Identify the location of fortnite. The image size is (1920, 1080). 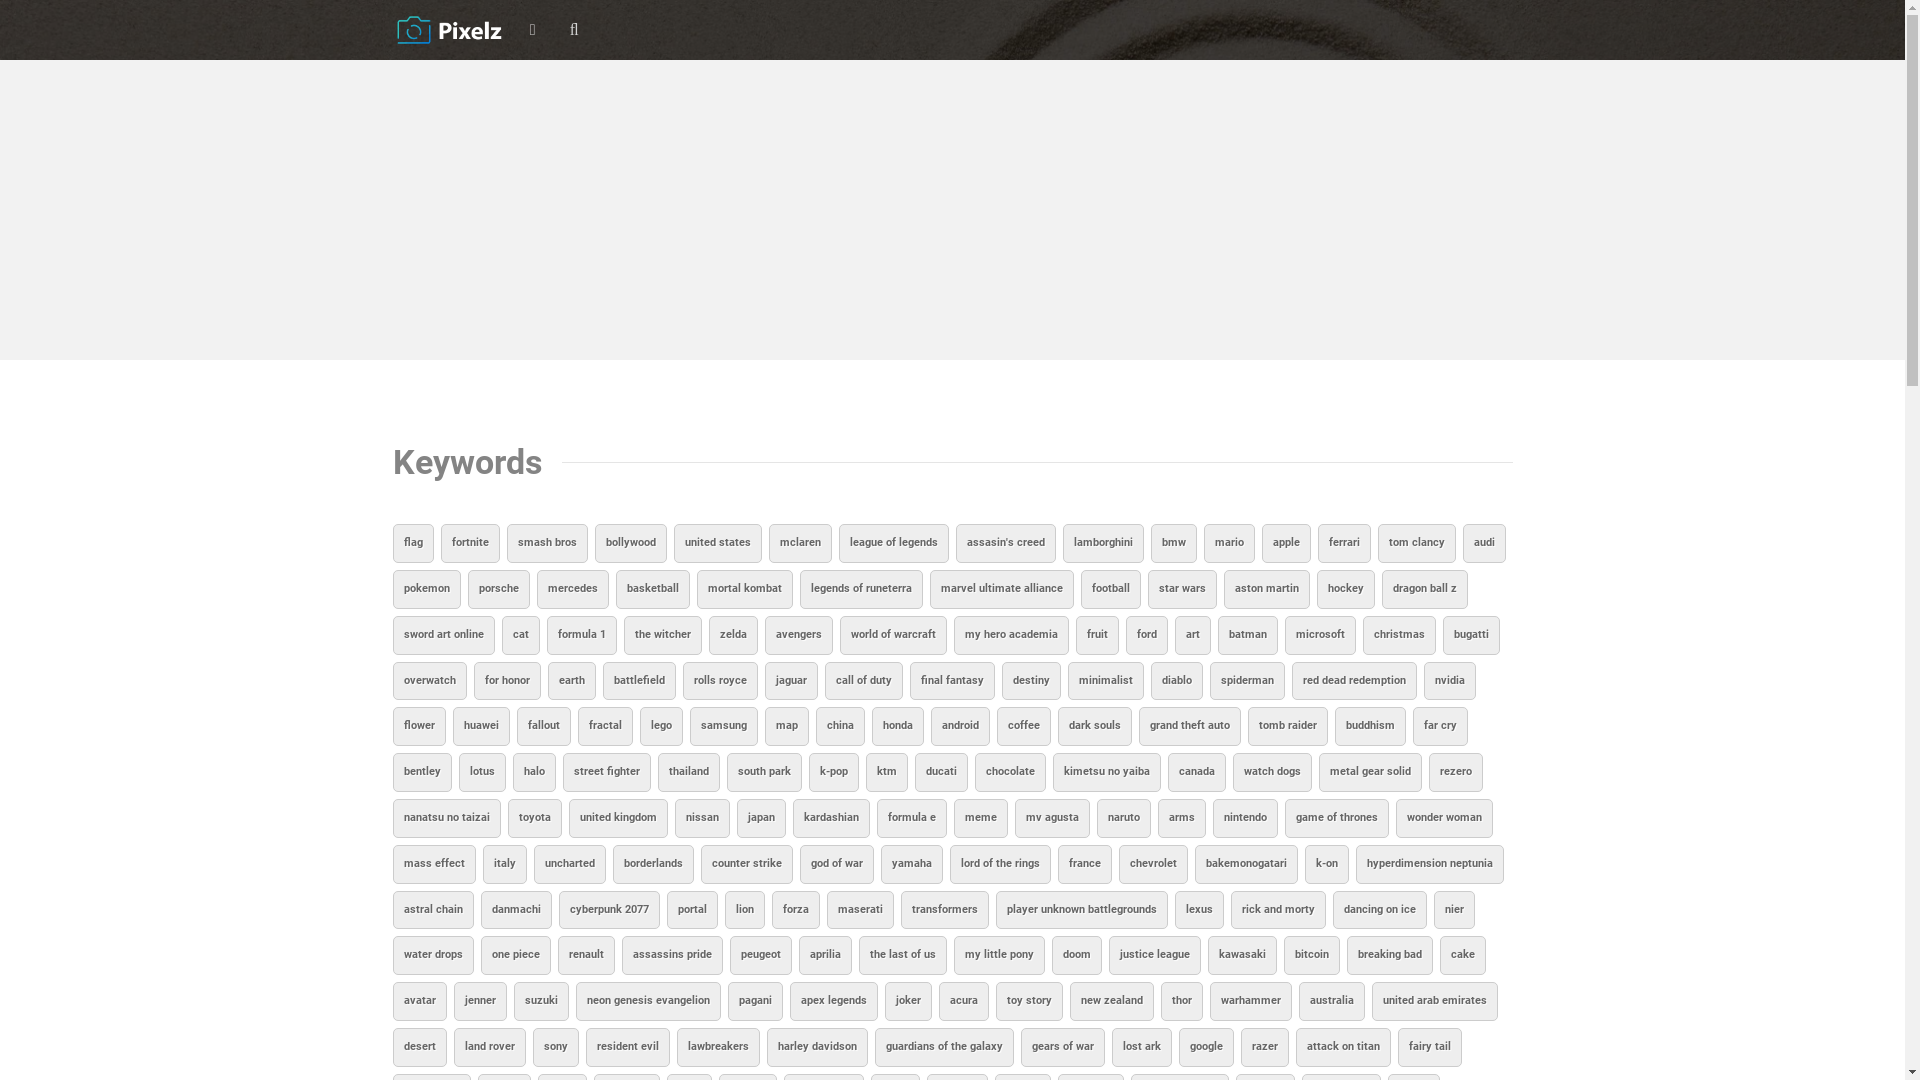
(470, 544).